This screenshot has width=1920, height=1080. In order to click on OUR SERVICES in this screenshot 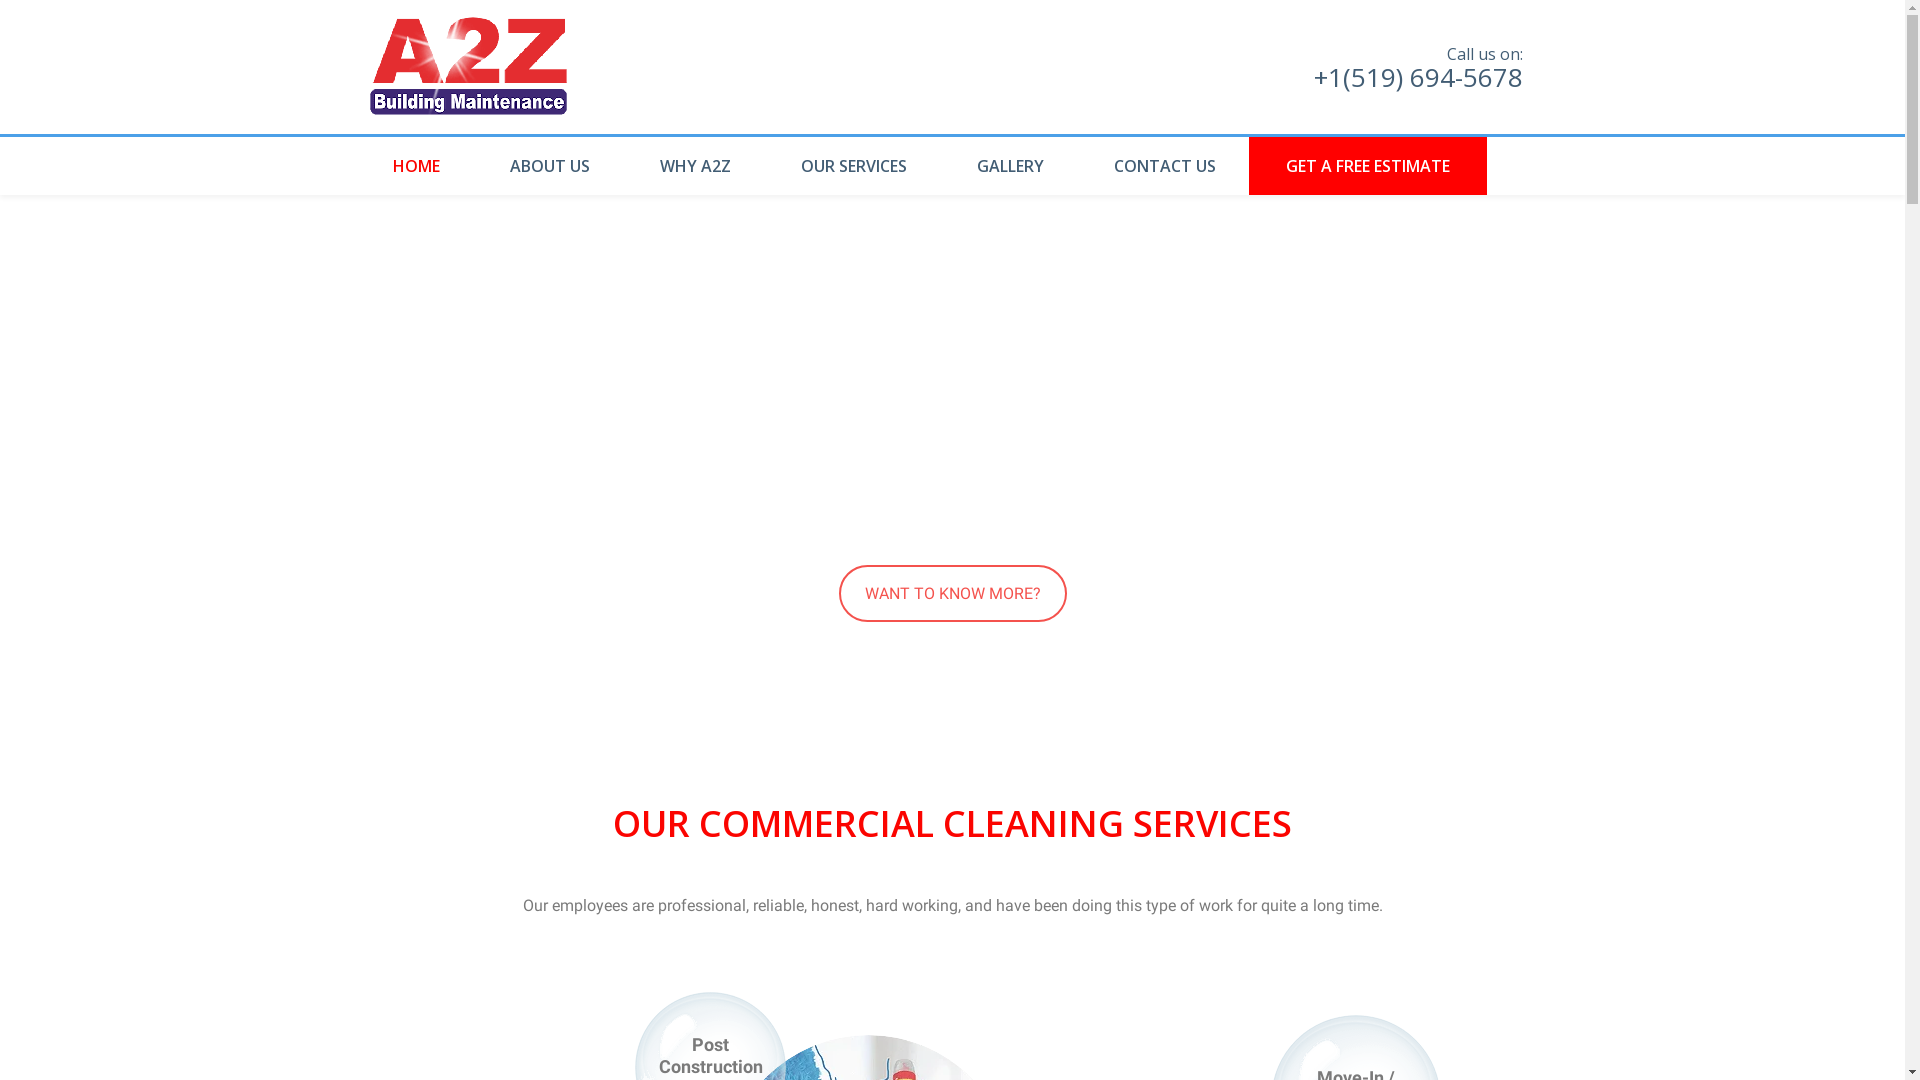, I will do `click(854, 166)`.